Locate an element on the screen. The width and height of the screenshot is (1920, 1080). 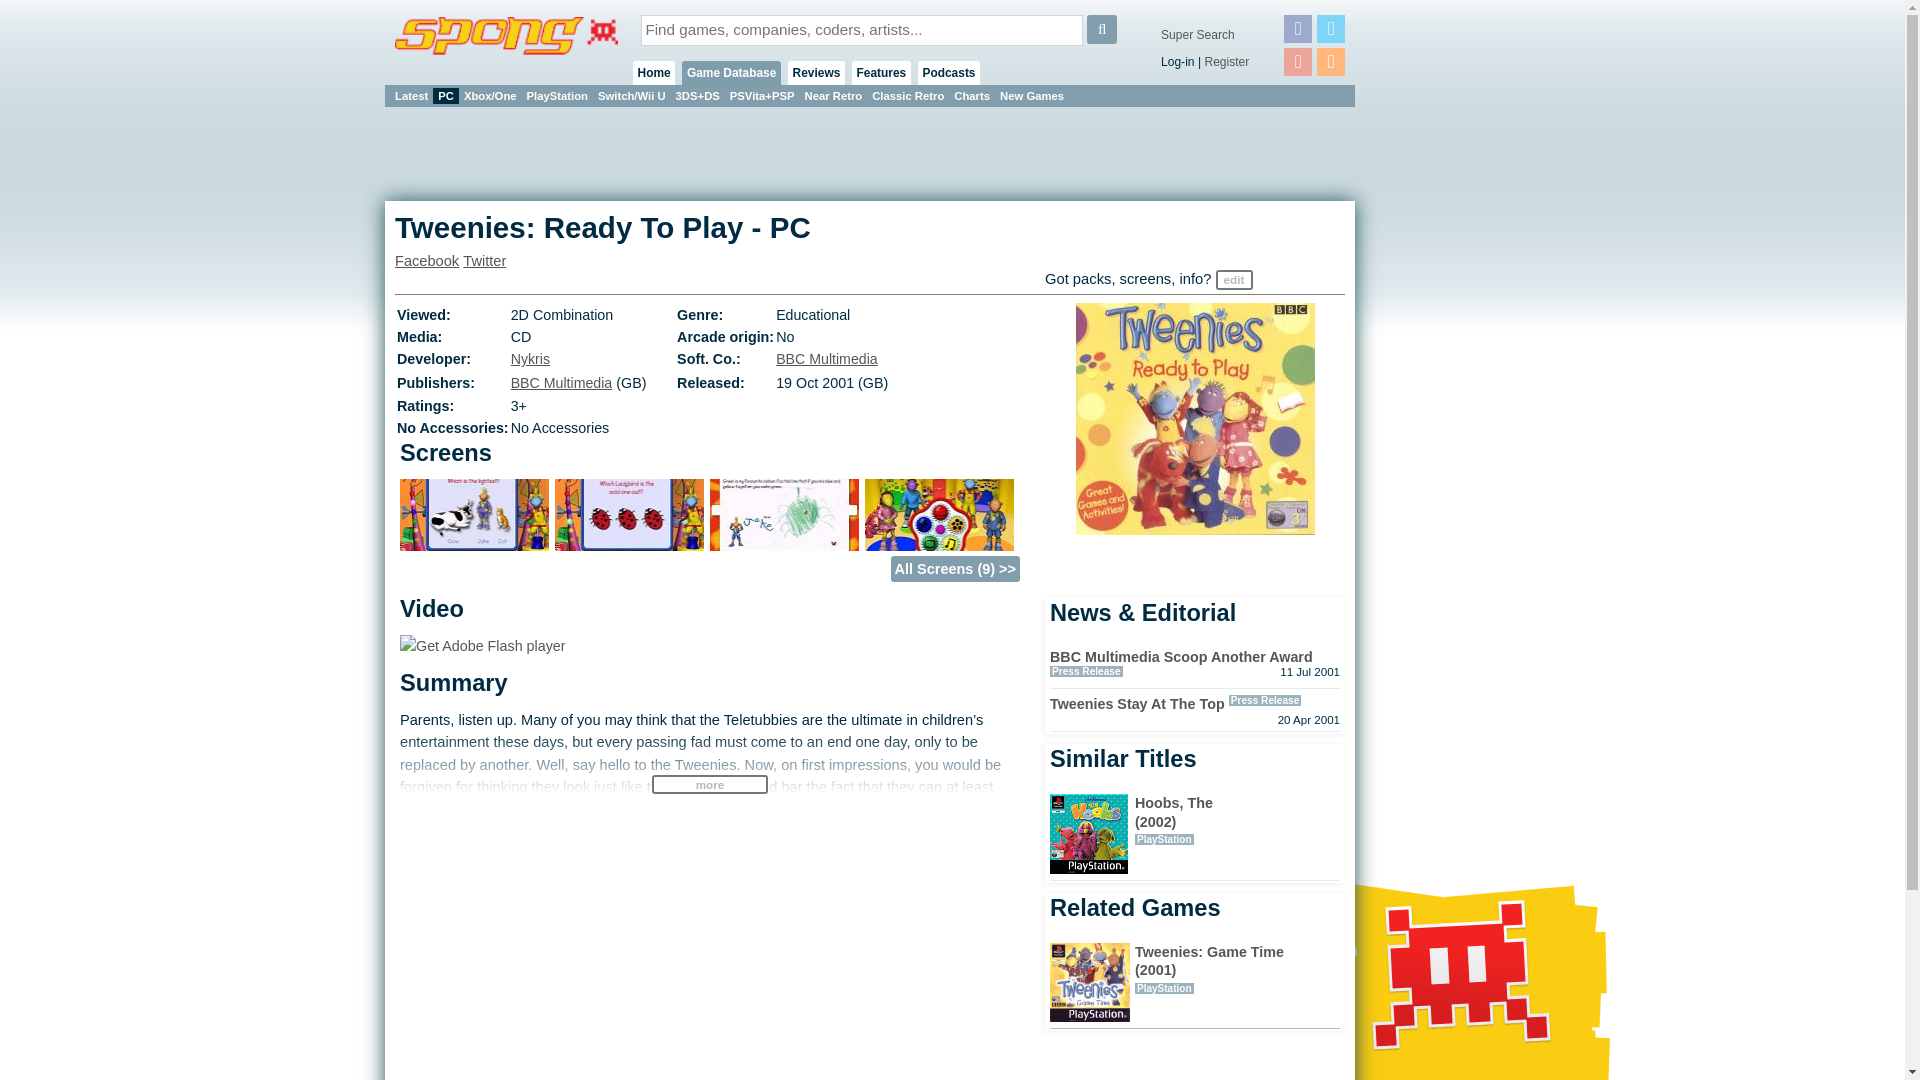
Classic Retro is located at coordinates (908, 95).